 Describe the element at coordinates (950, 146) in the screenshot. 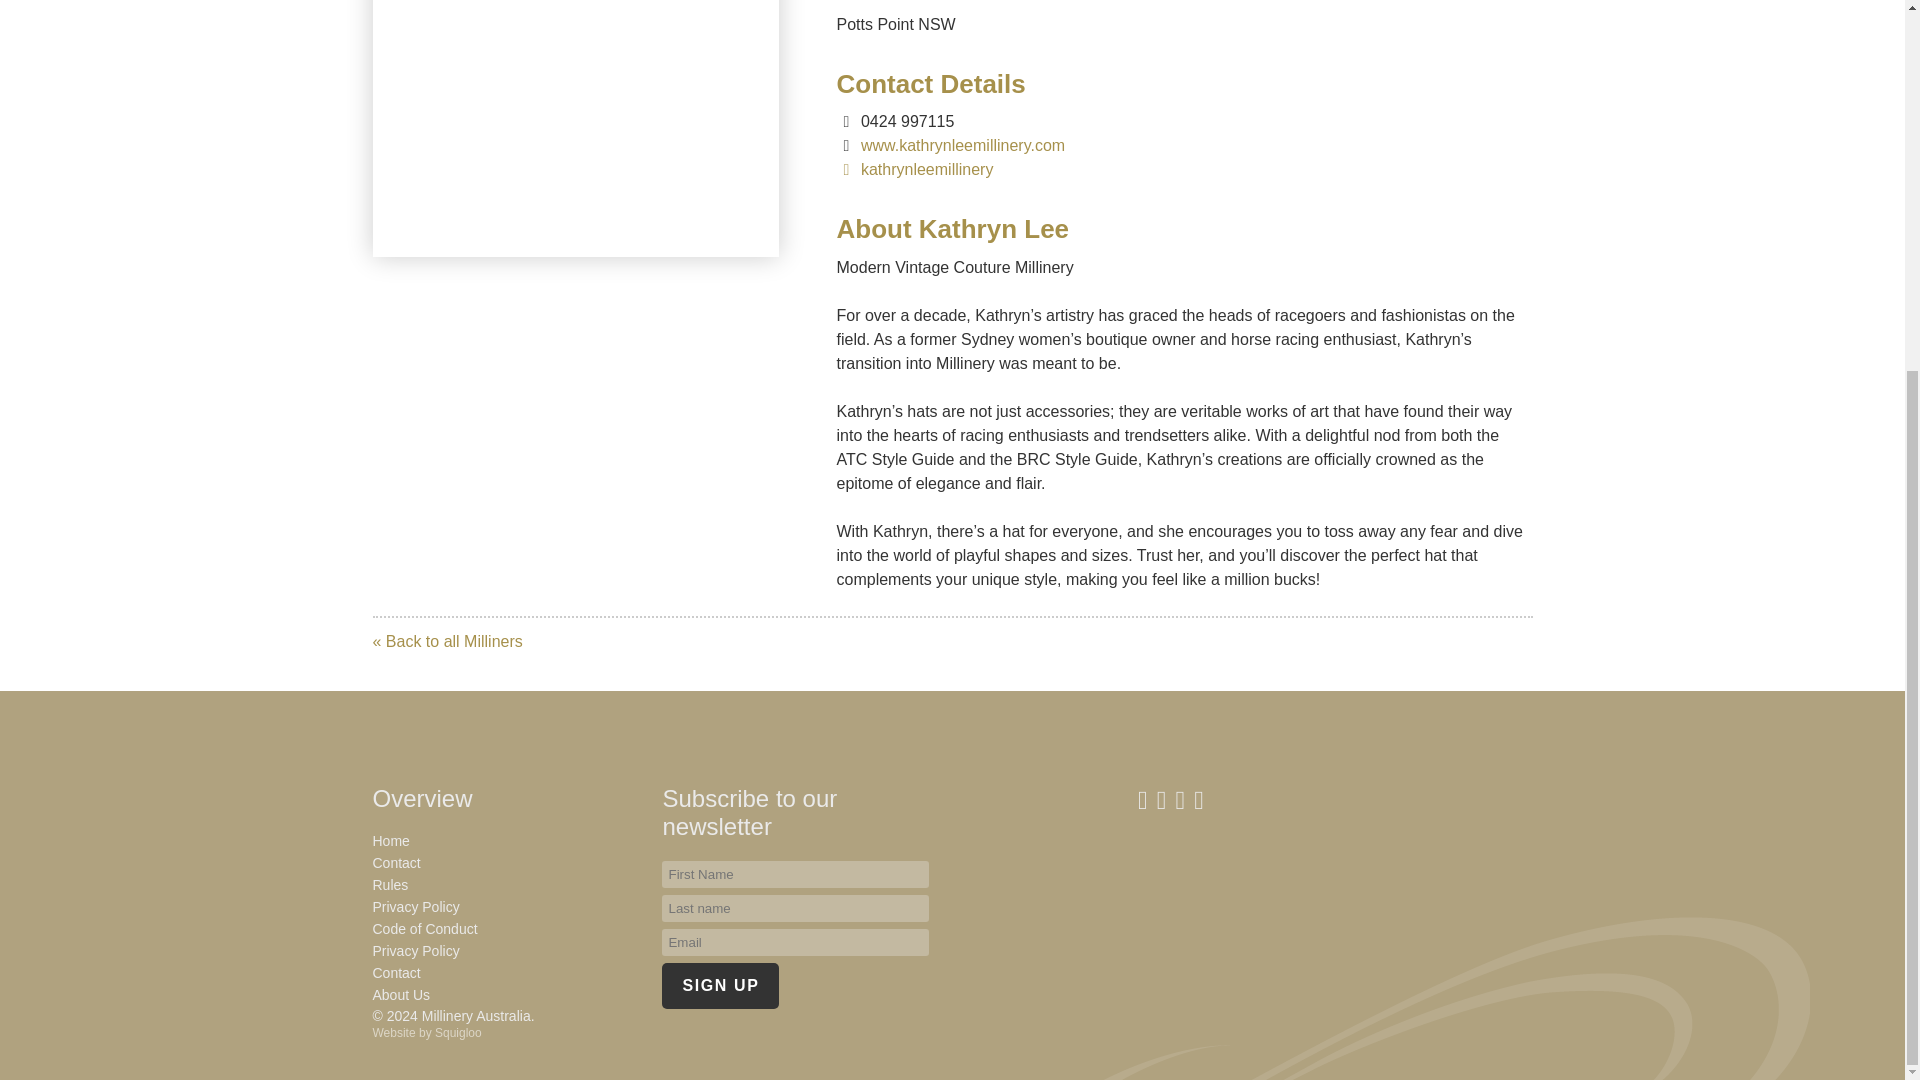

I see `www.kathrynleemillinery.com` at that location.